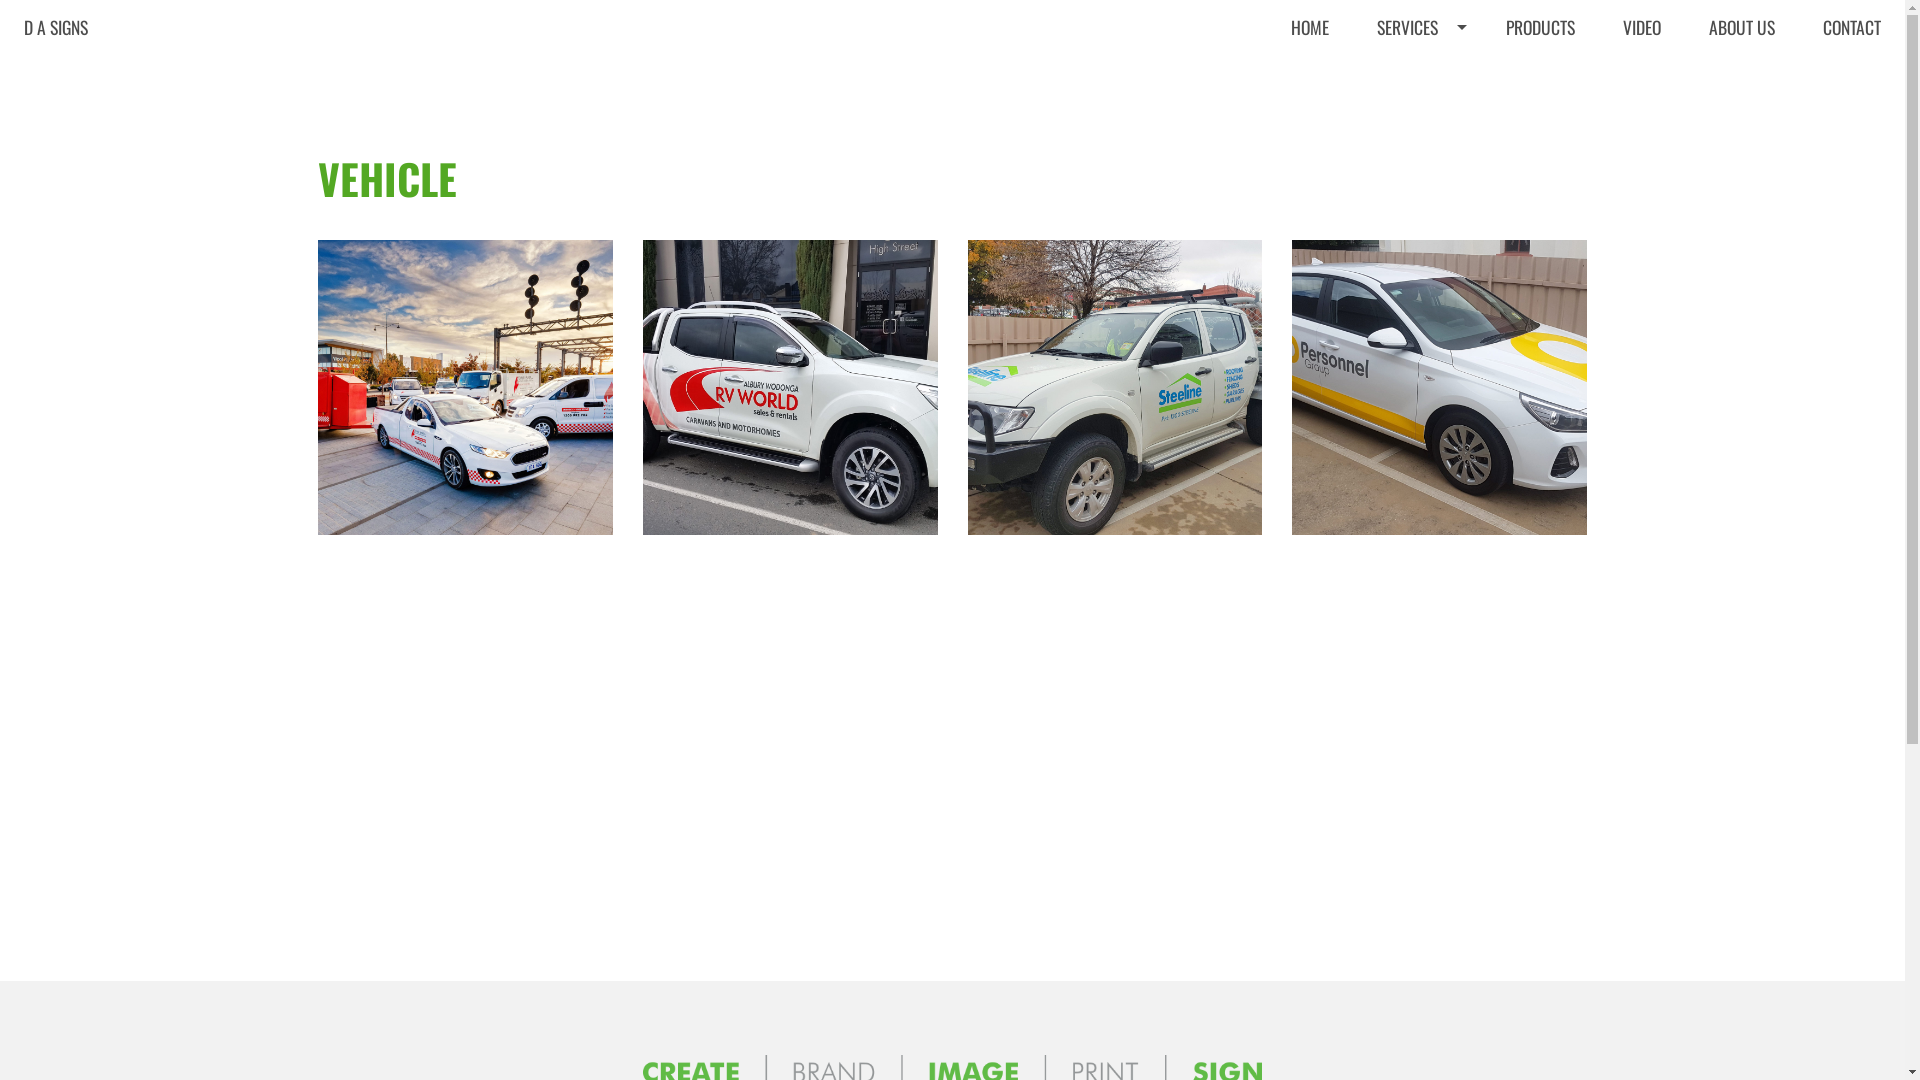 Image resolution: width=1920 pixels, height=1080 pixels. What do you see at coordinates (1418, 74) in the screenshot?
I see `CREATE` at bounding box center [1418, 74].